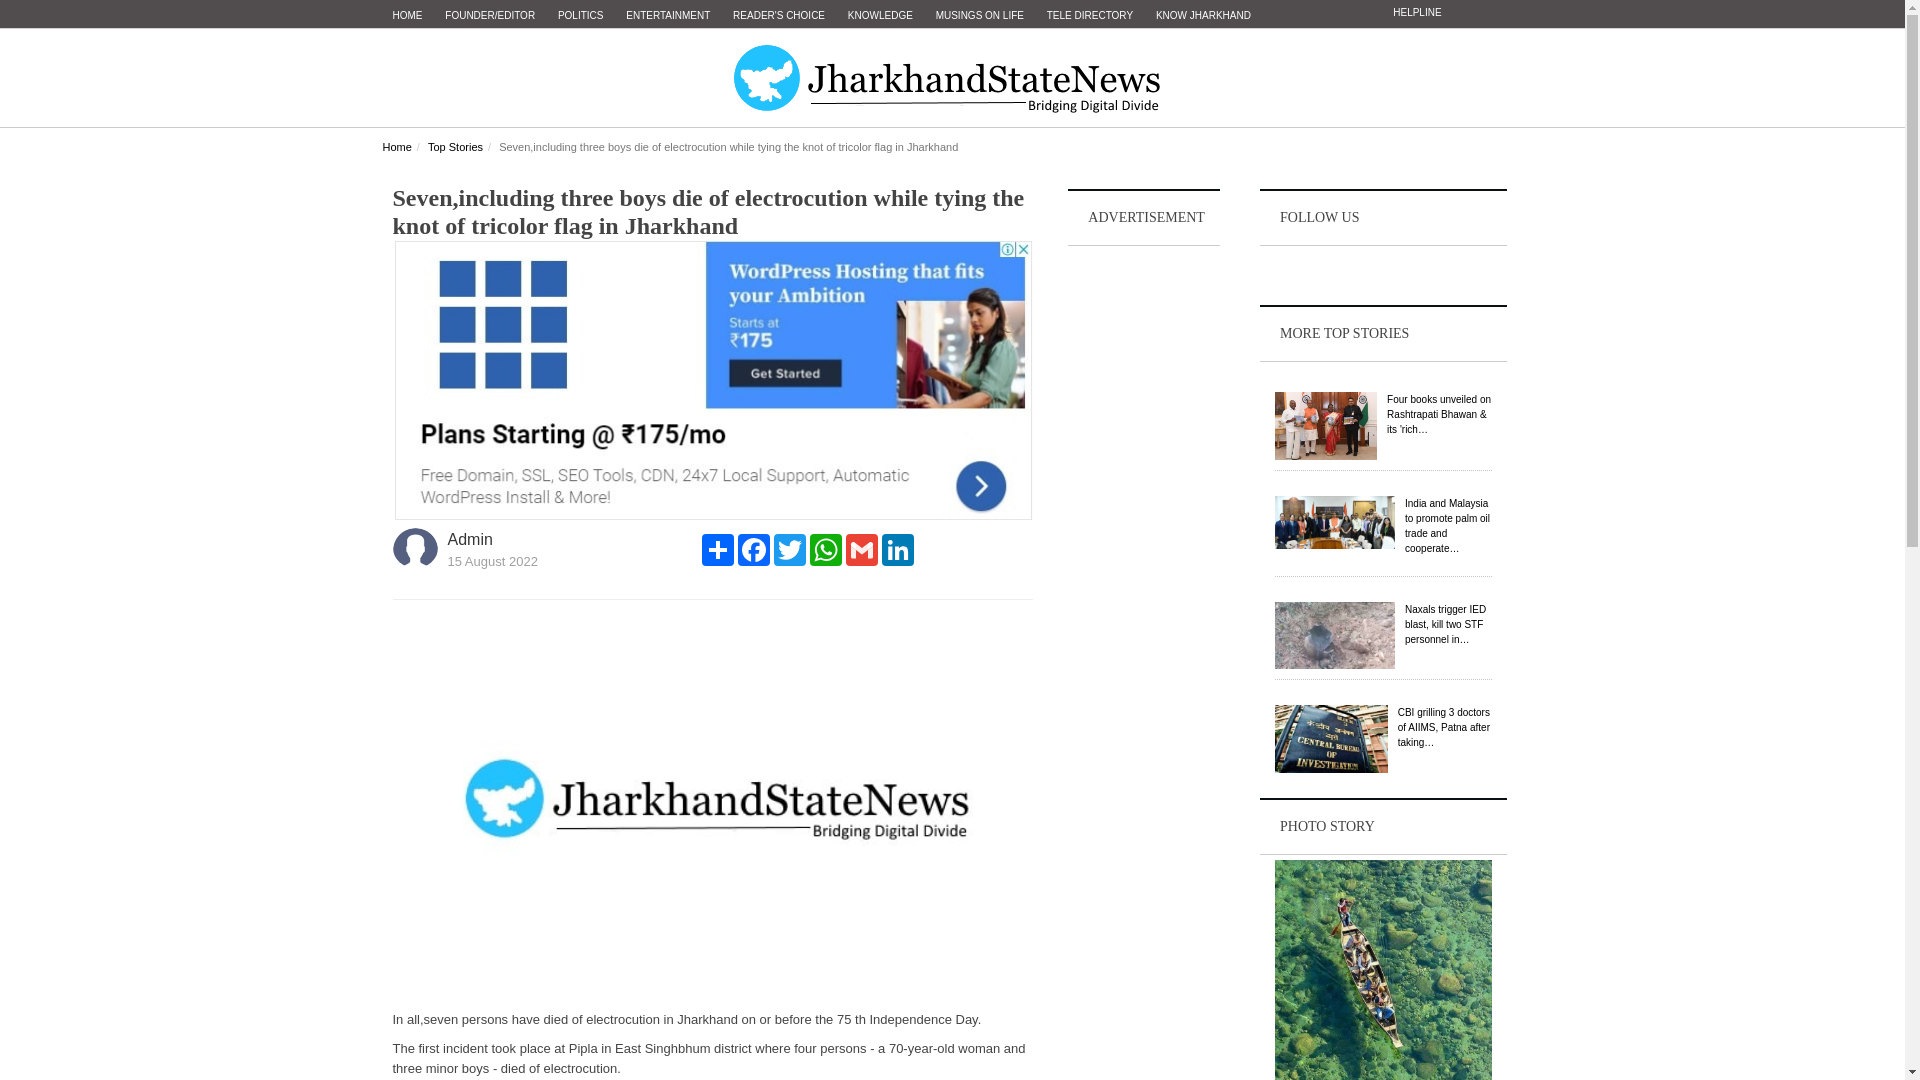 This screenshot has height=1080, width=1920. I want to click on TELE DIRECTORY, so click(1089, 16).